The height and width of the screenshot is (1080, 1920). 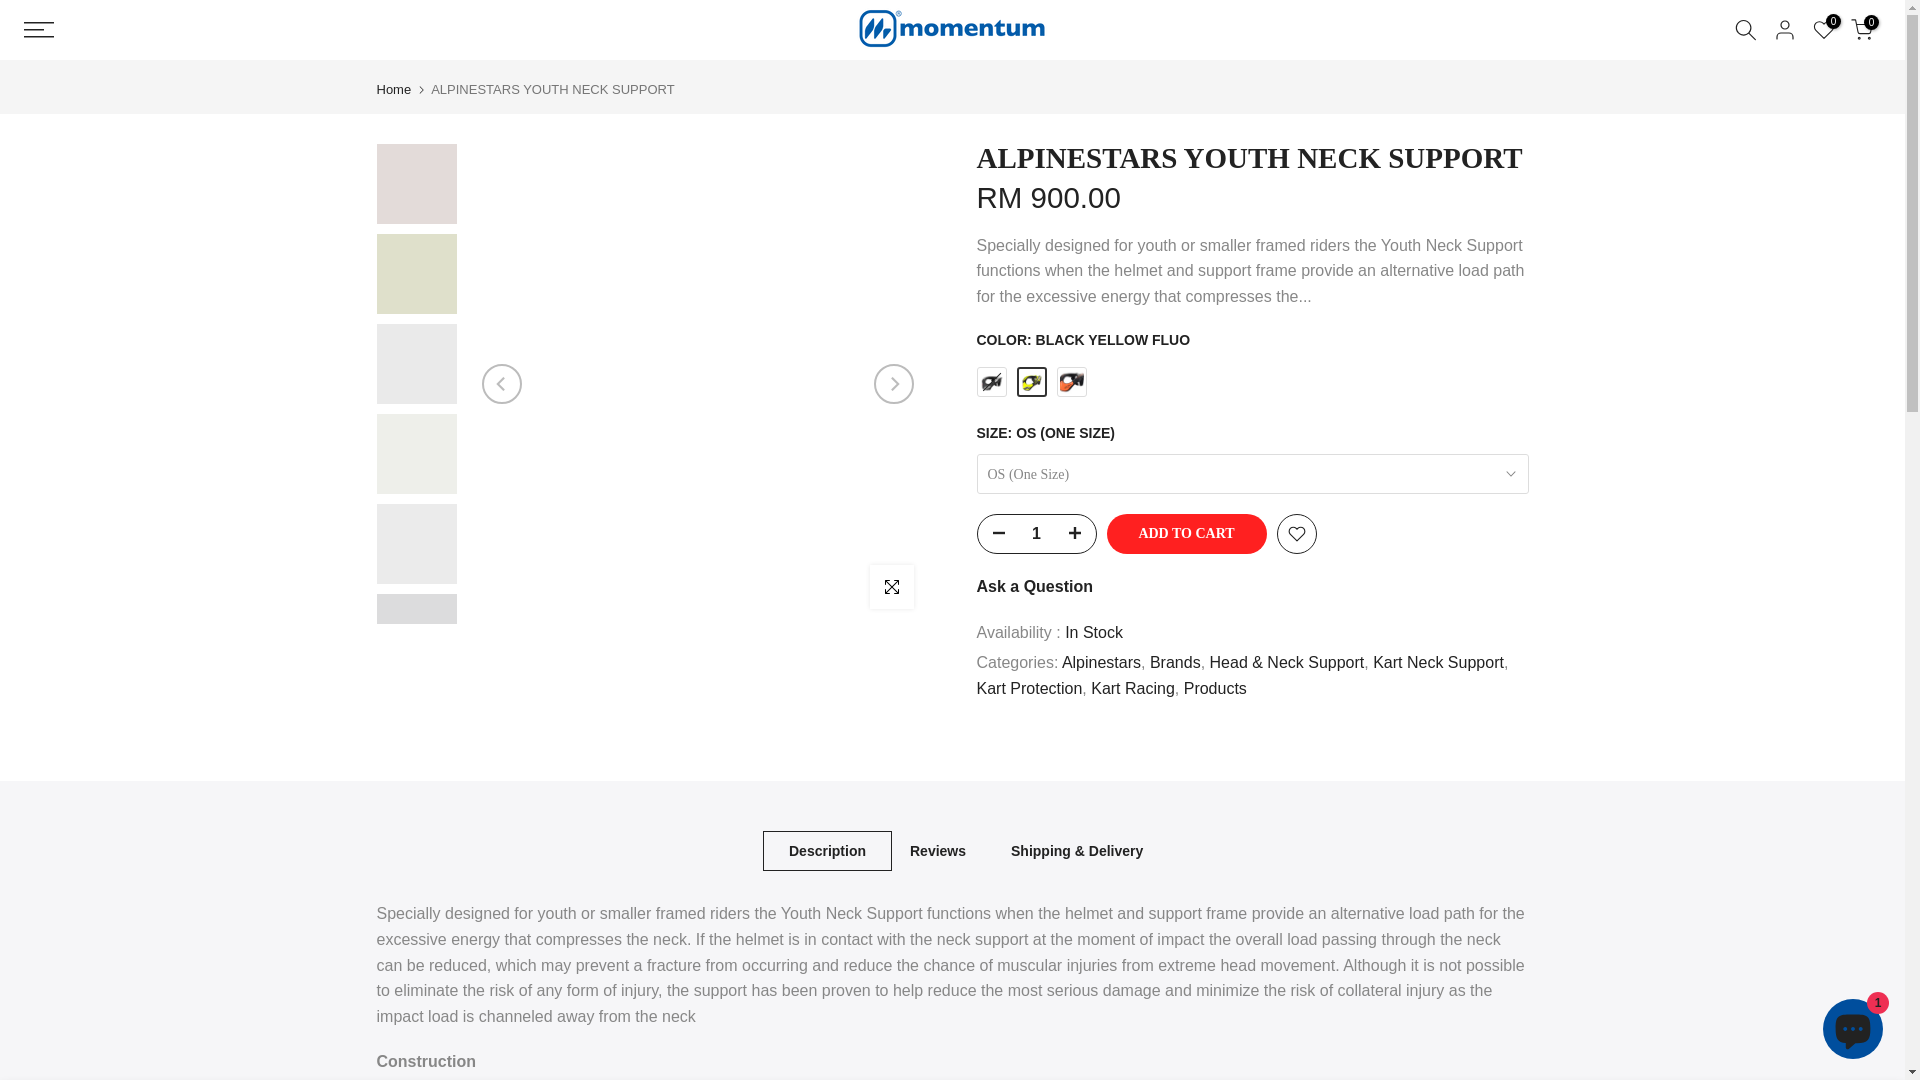 I want to click on 1, so click(x=1036, y=534).